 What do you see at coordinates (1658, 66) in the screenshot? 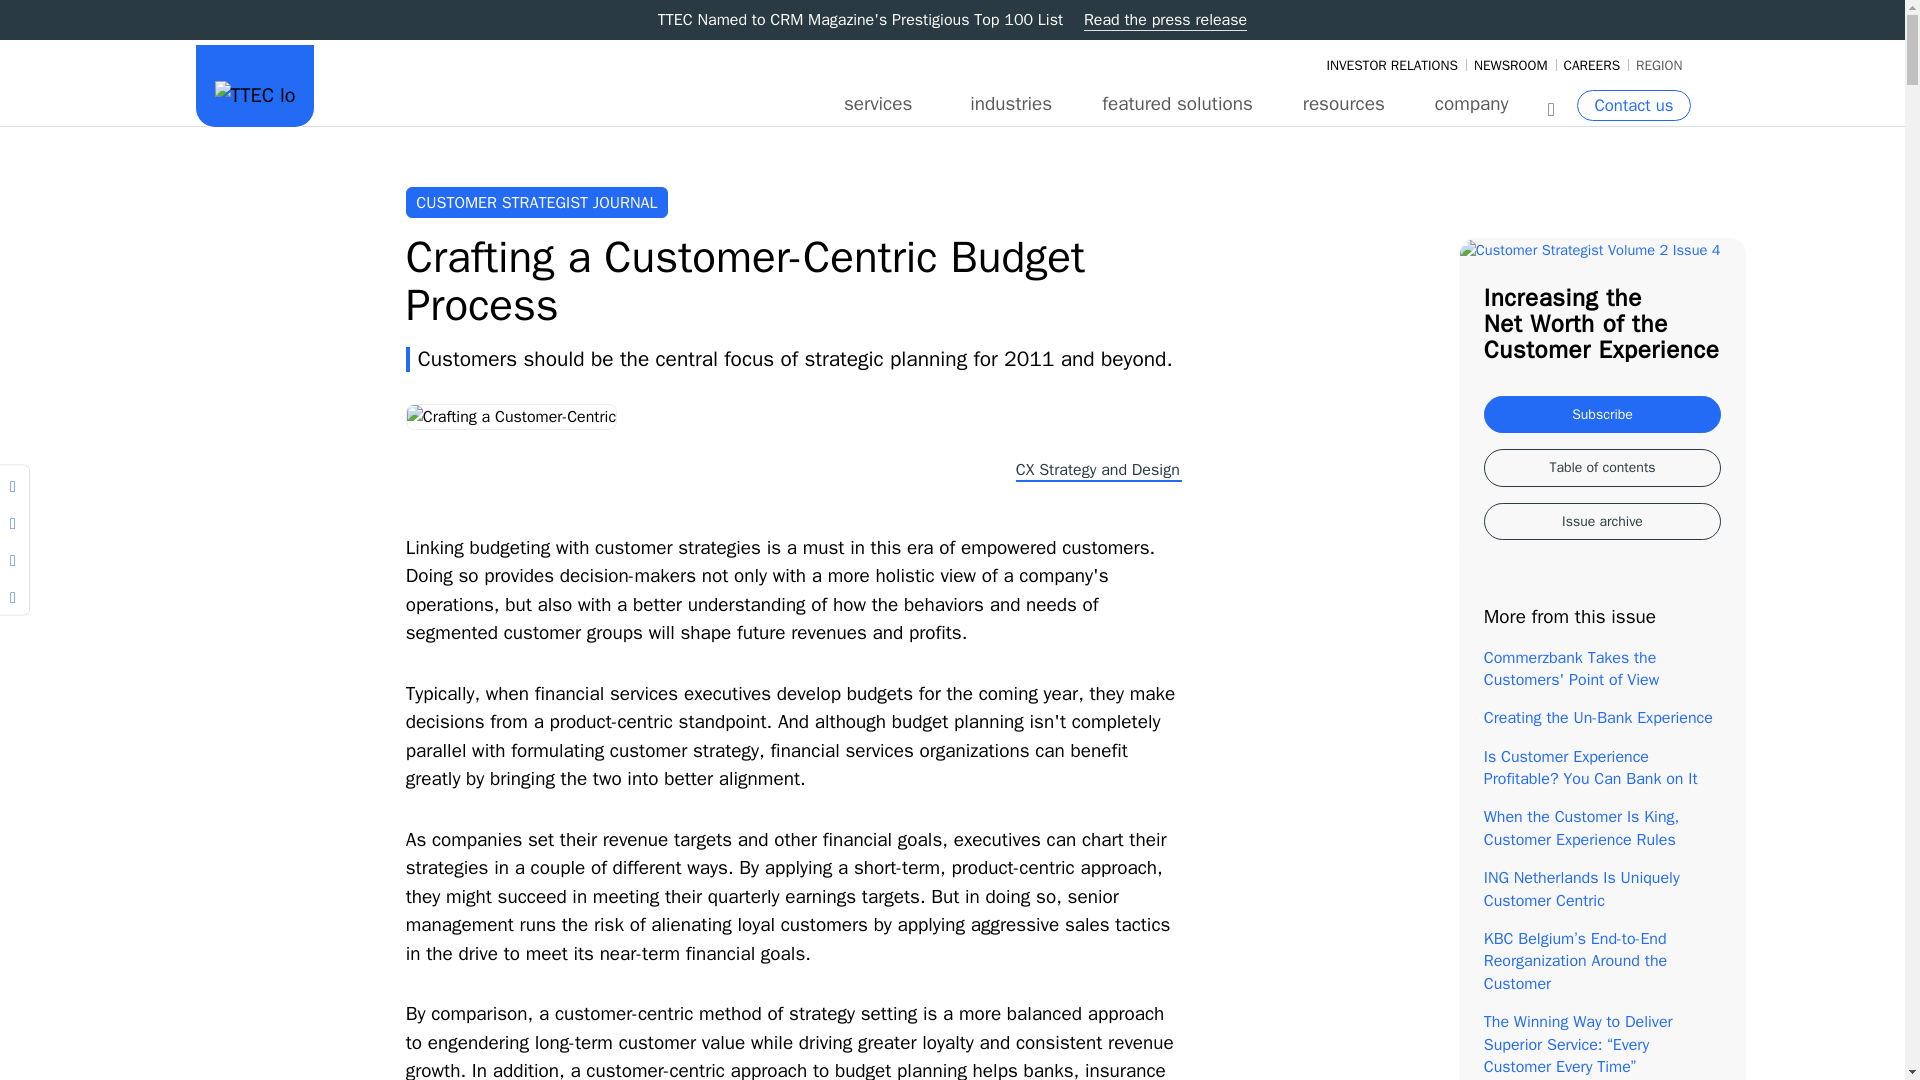
I see `REGION` at bounding box center [1658, 66].